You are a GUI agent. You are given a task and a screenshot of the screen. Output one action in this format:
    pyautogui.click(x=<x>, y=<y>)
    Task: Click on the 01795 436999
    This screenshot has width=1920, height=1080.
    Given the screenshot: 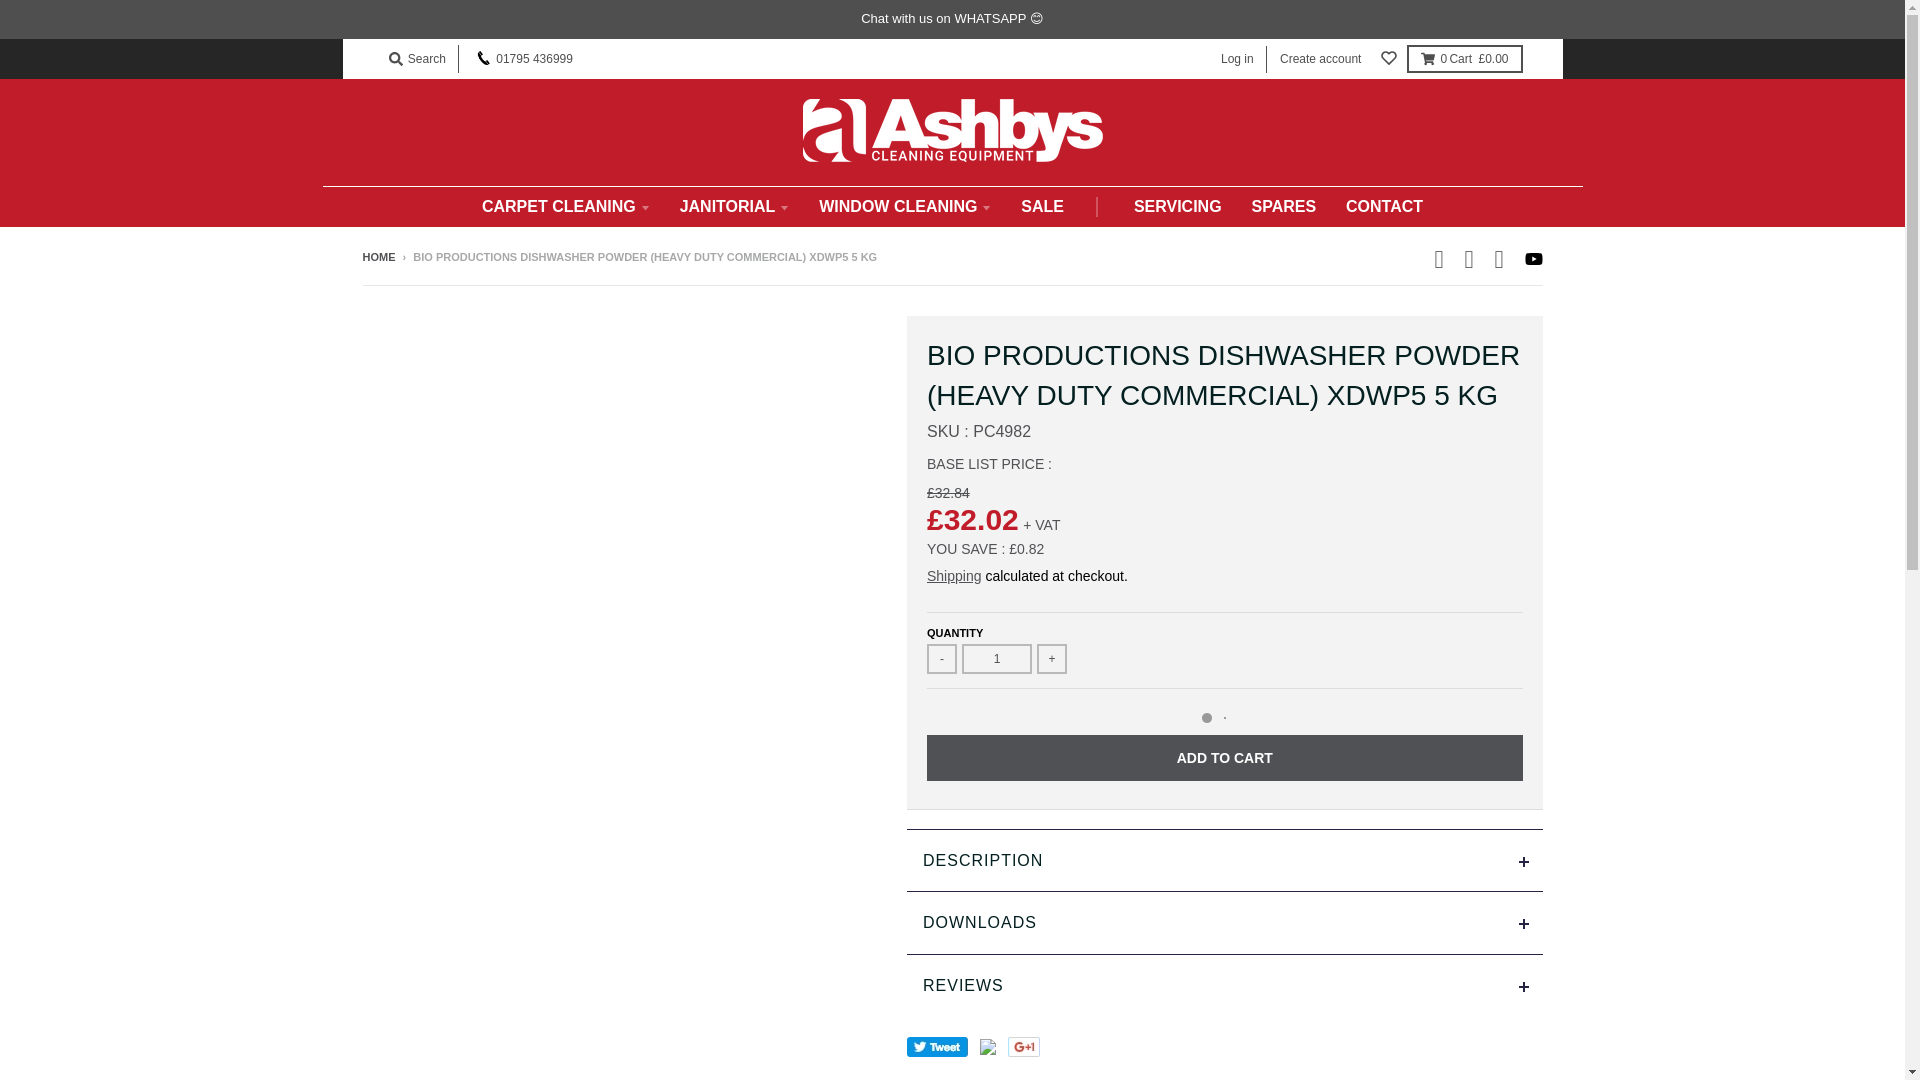 What is the action you would take?
    pyautogui.click(x=524, y=59)
    